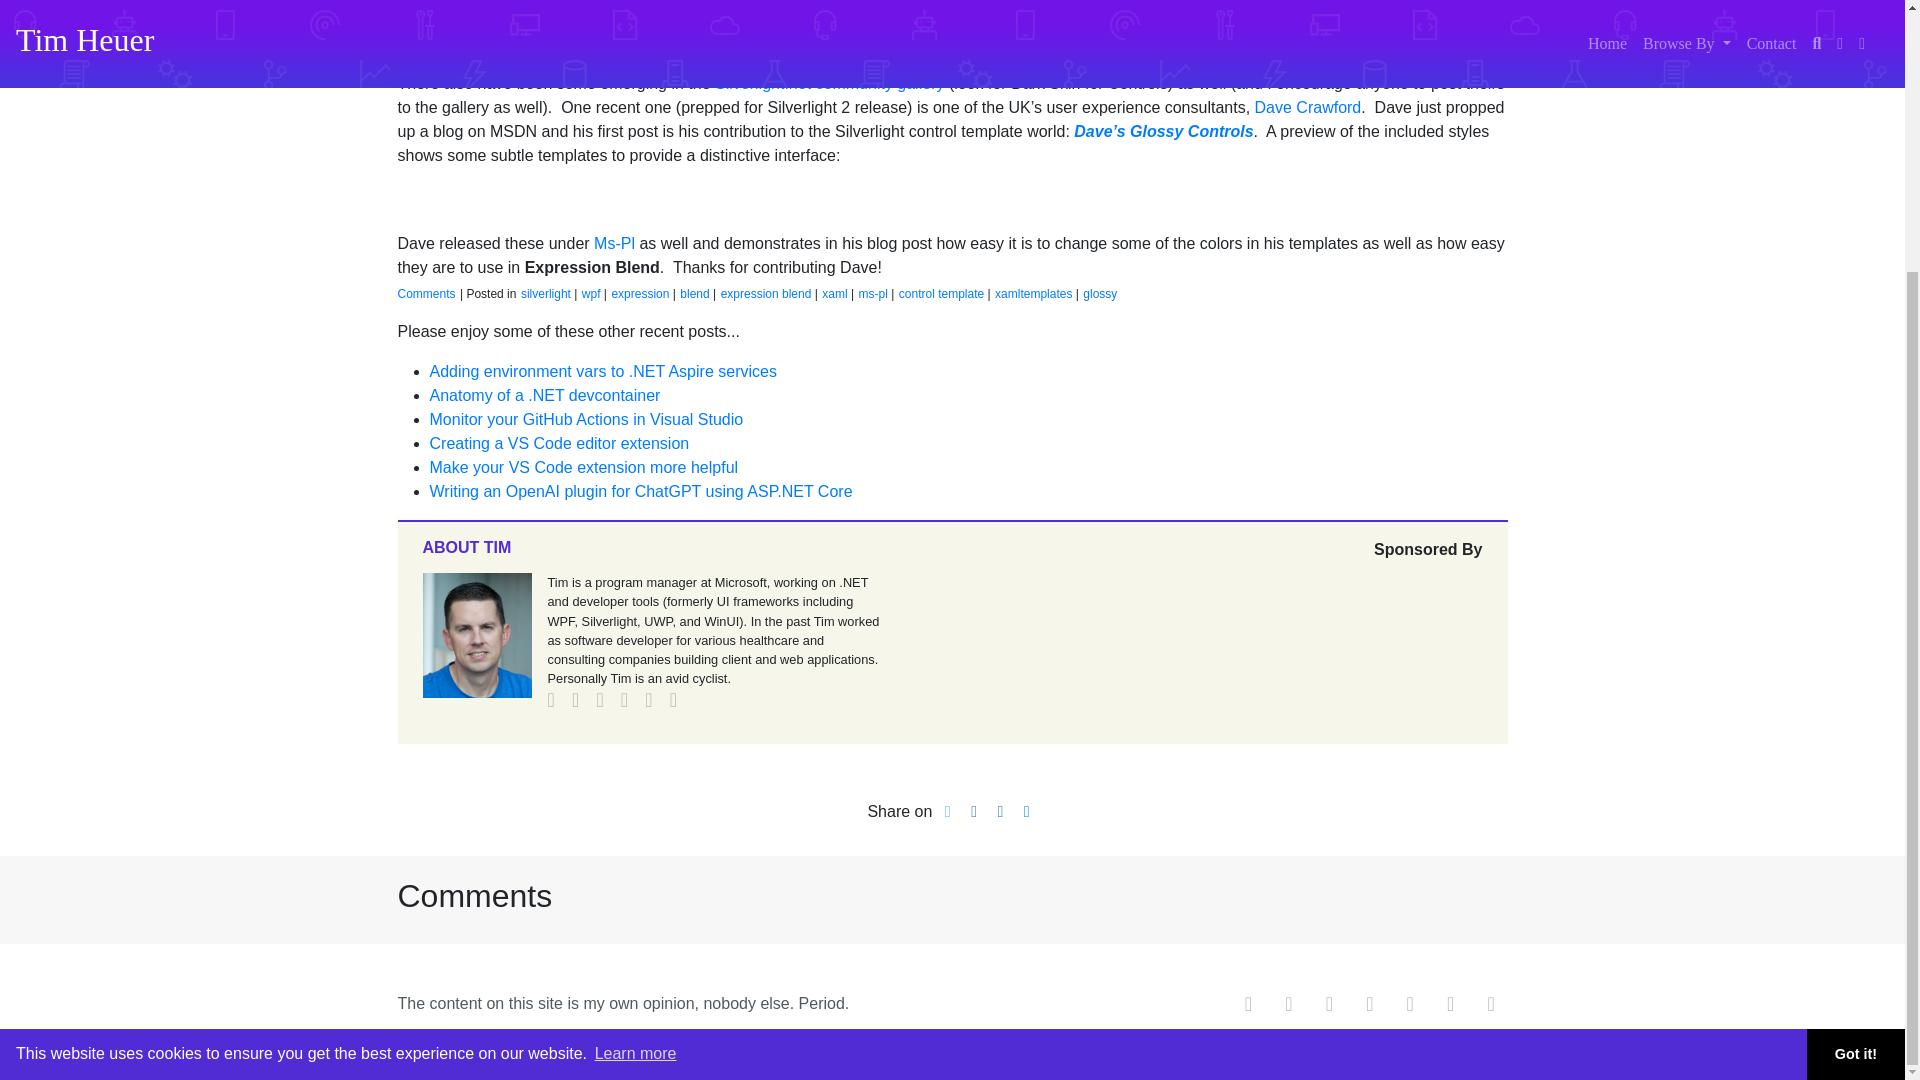 This screenshot has height=1080, width=1920. I want to click on XAMLTemplates.net, so click(1242, 19).